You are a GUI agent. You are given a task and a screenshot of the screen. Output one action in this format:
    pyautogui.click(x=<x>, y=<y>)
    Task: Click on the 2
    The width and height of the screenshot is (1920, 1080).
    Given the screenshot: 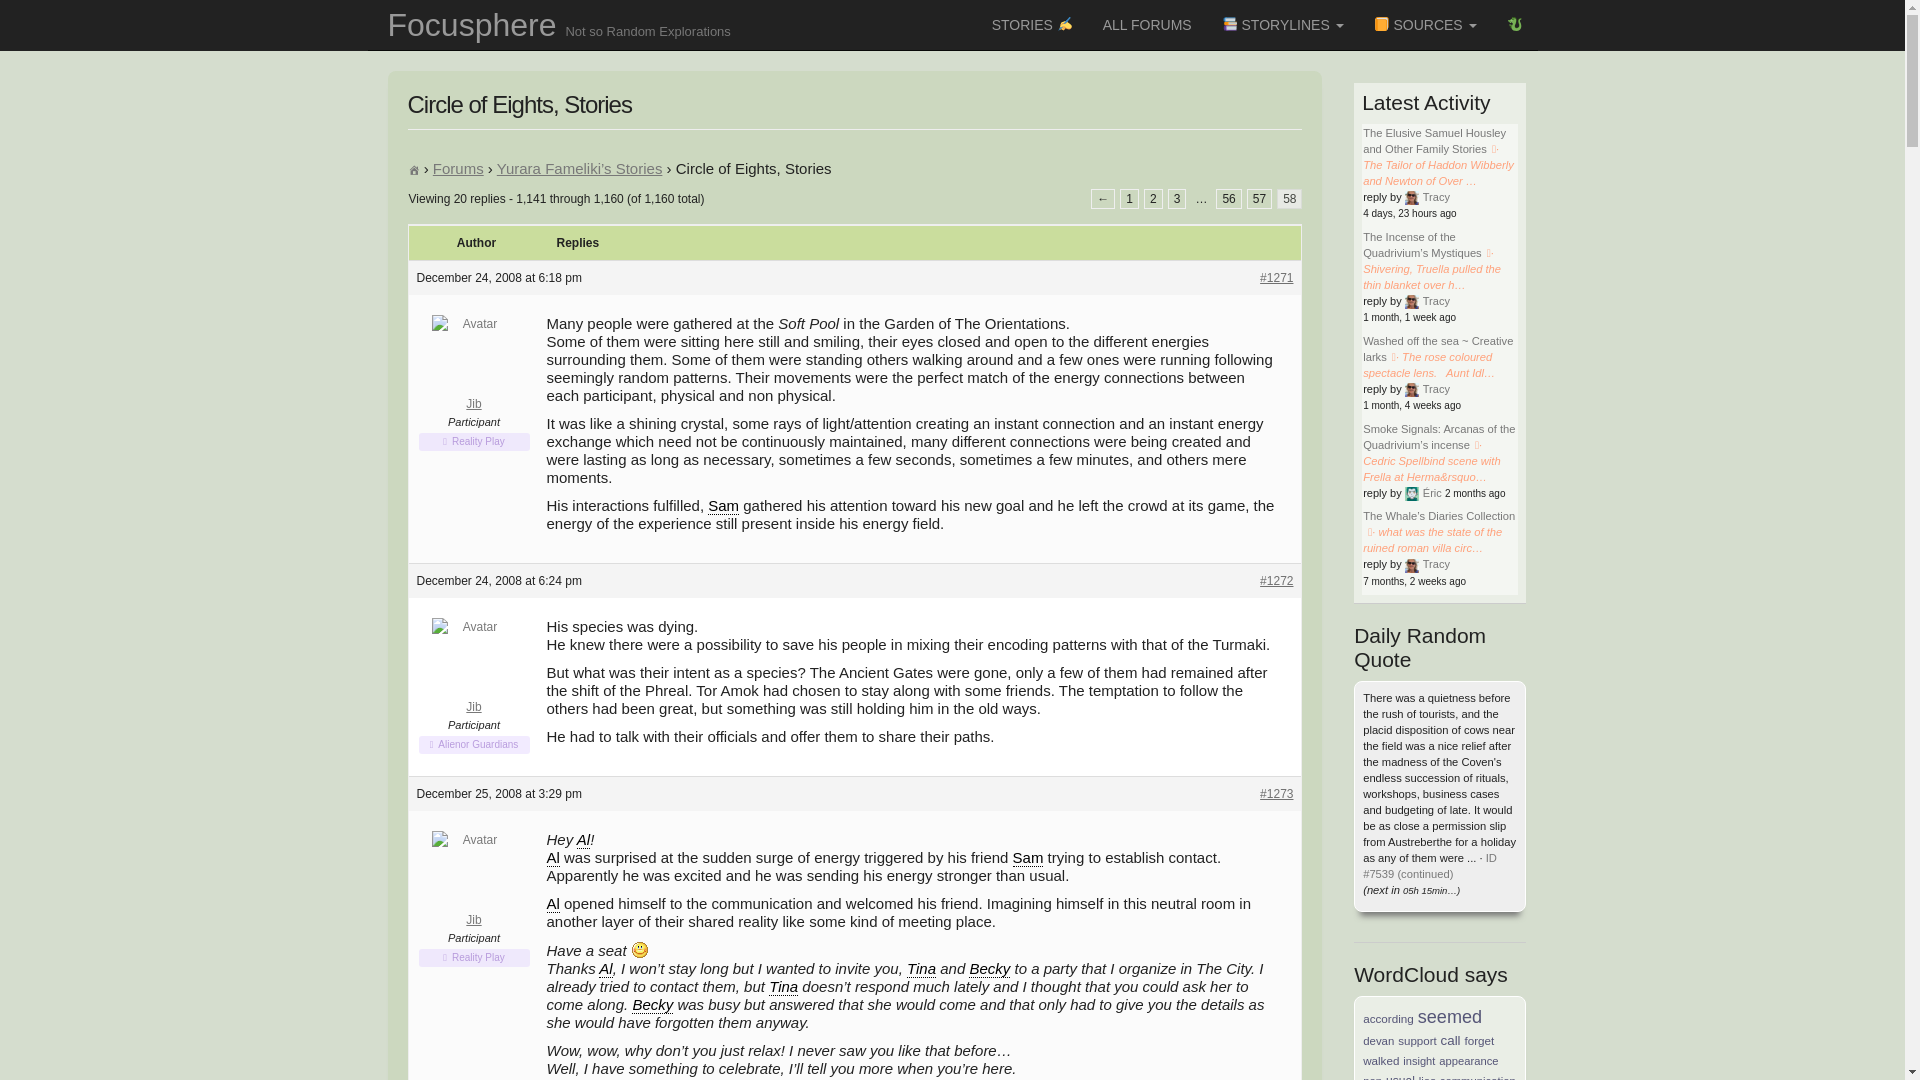 What is the action you would take?
    pyautogui.click(x=1154, y=199)
    